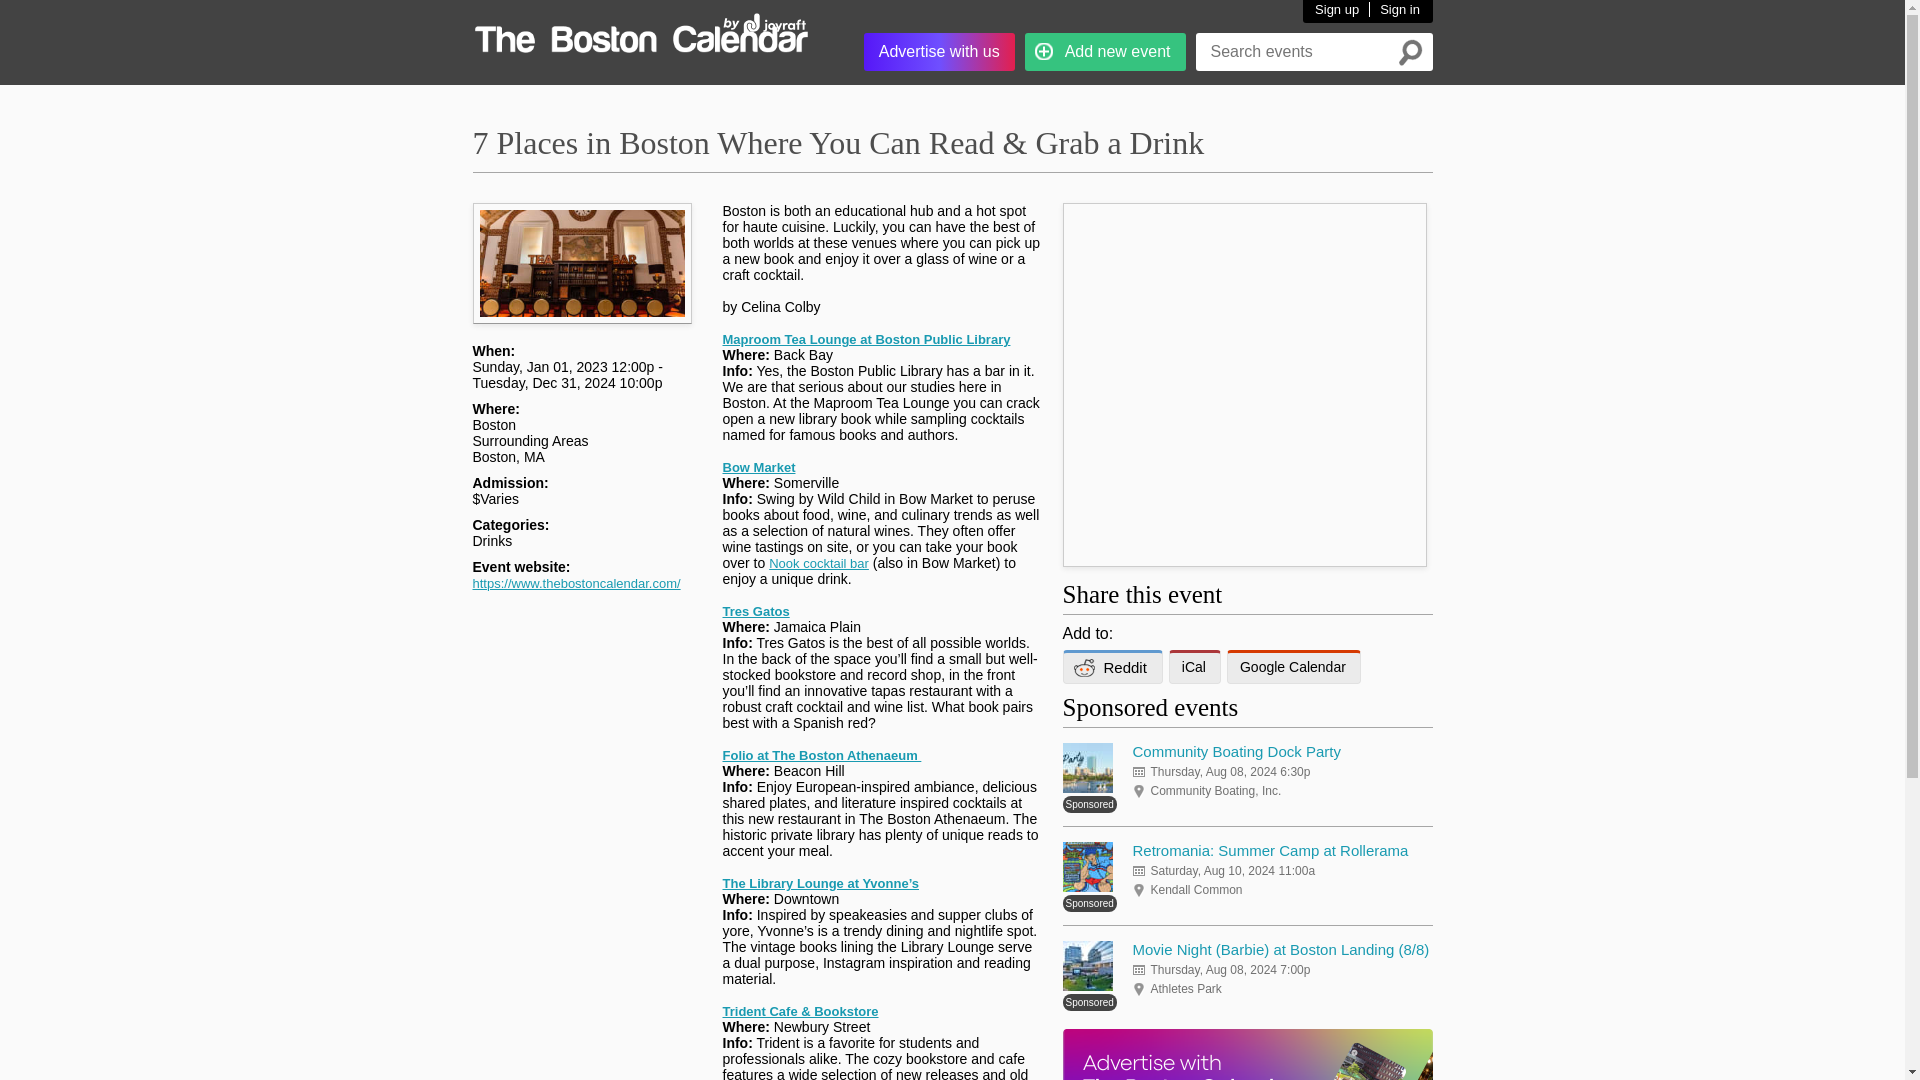 The image size is (1920, 1080). I want to click on Sign up, so click(1337, 10).